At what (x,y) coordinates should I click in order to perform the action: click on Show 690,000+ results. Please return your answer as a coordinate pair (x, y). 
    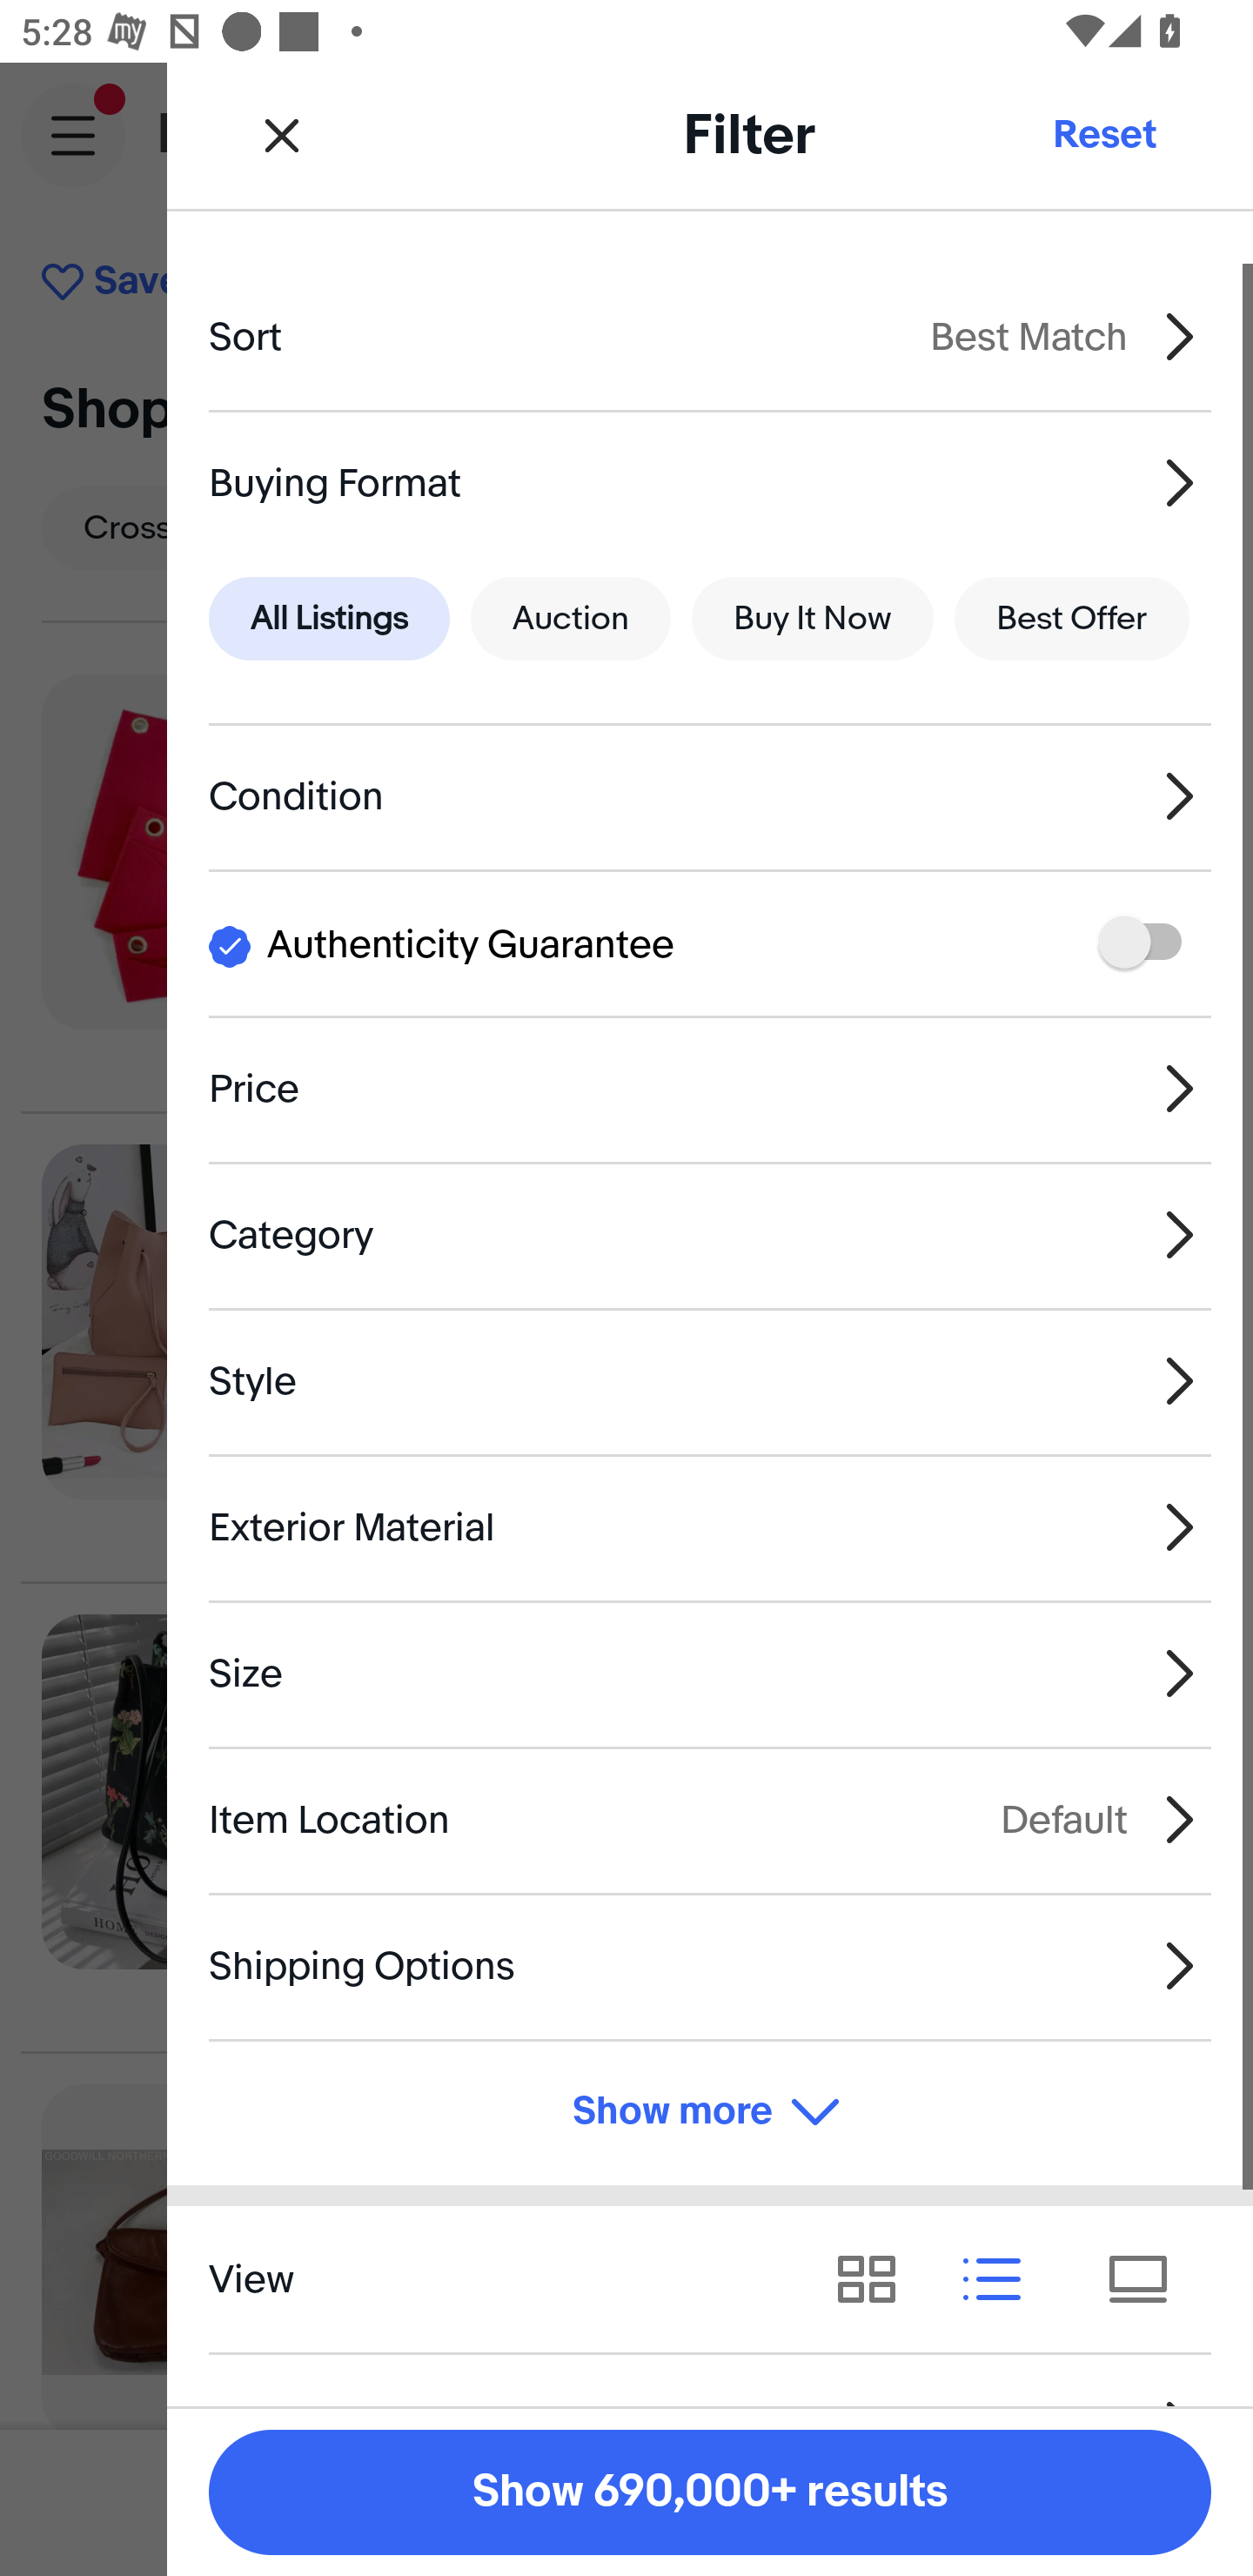
    Looking at the image, I should click on (710, 2492).